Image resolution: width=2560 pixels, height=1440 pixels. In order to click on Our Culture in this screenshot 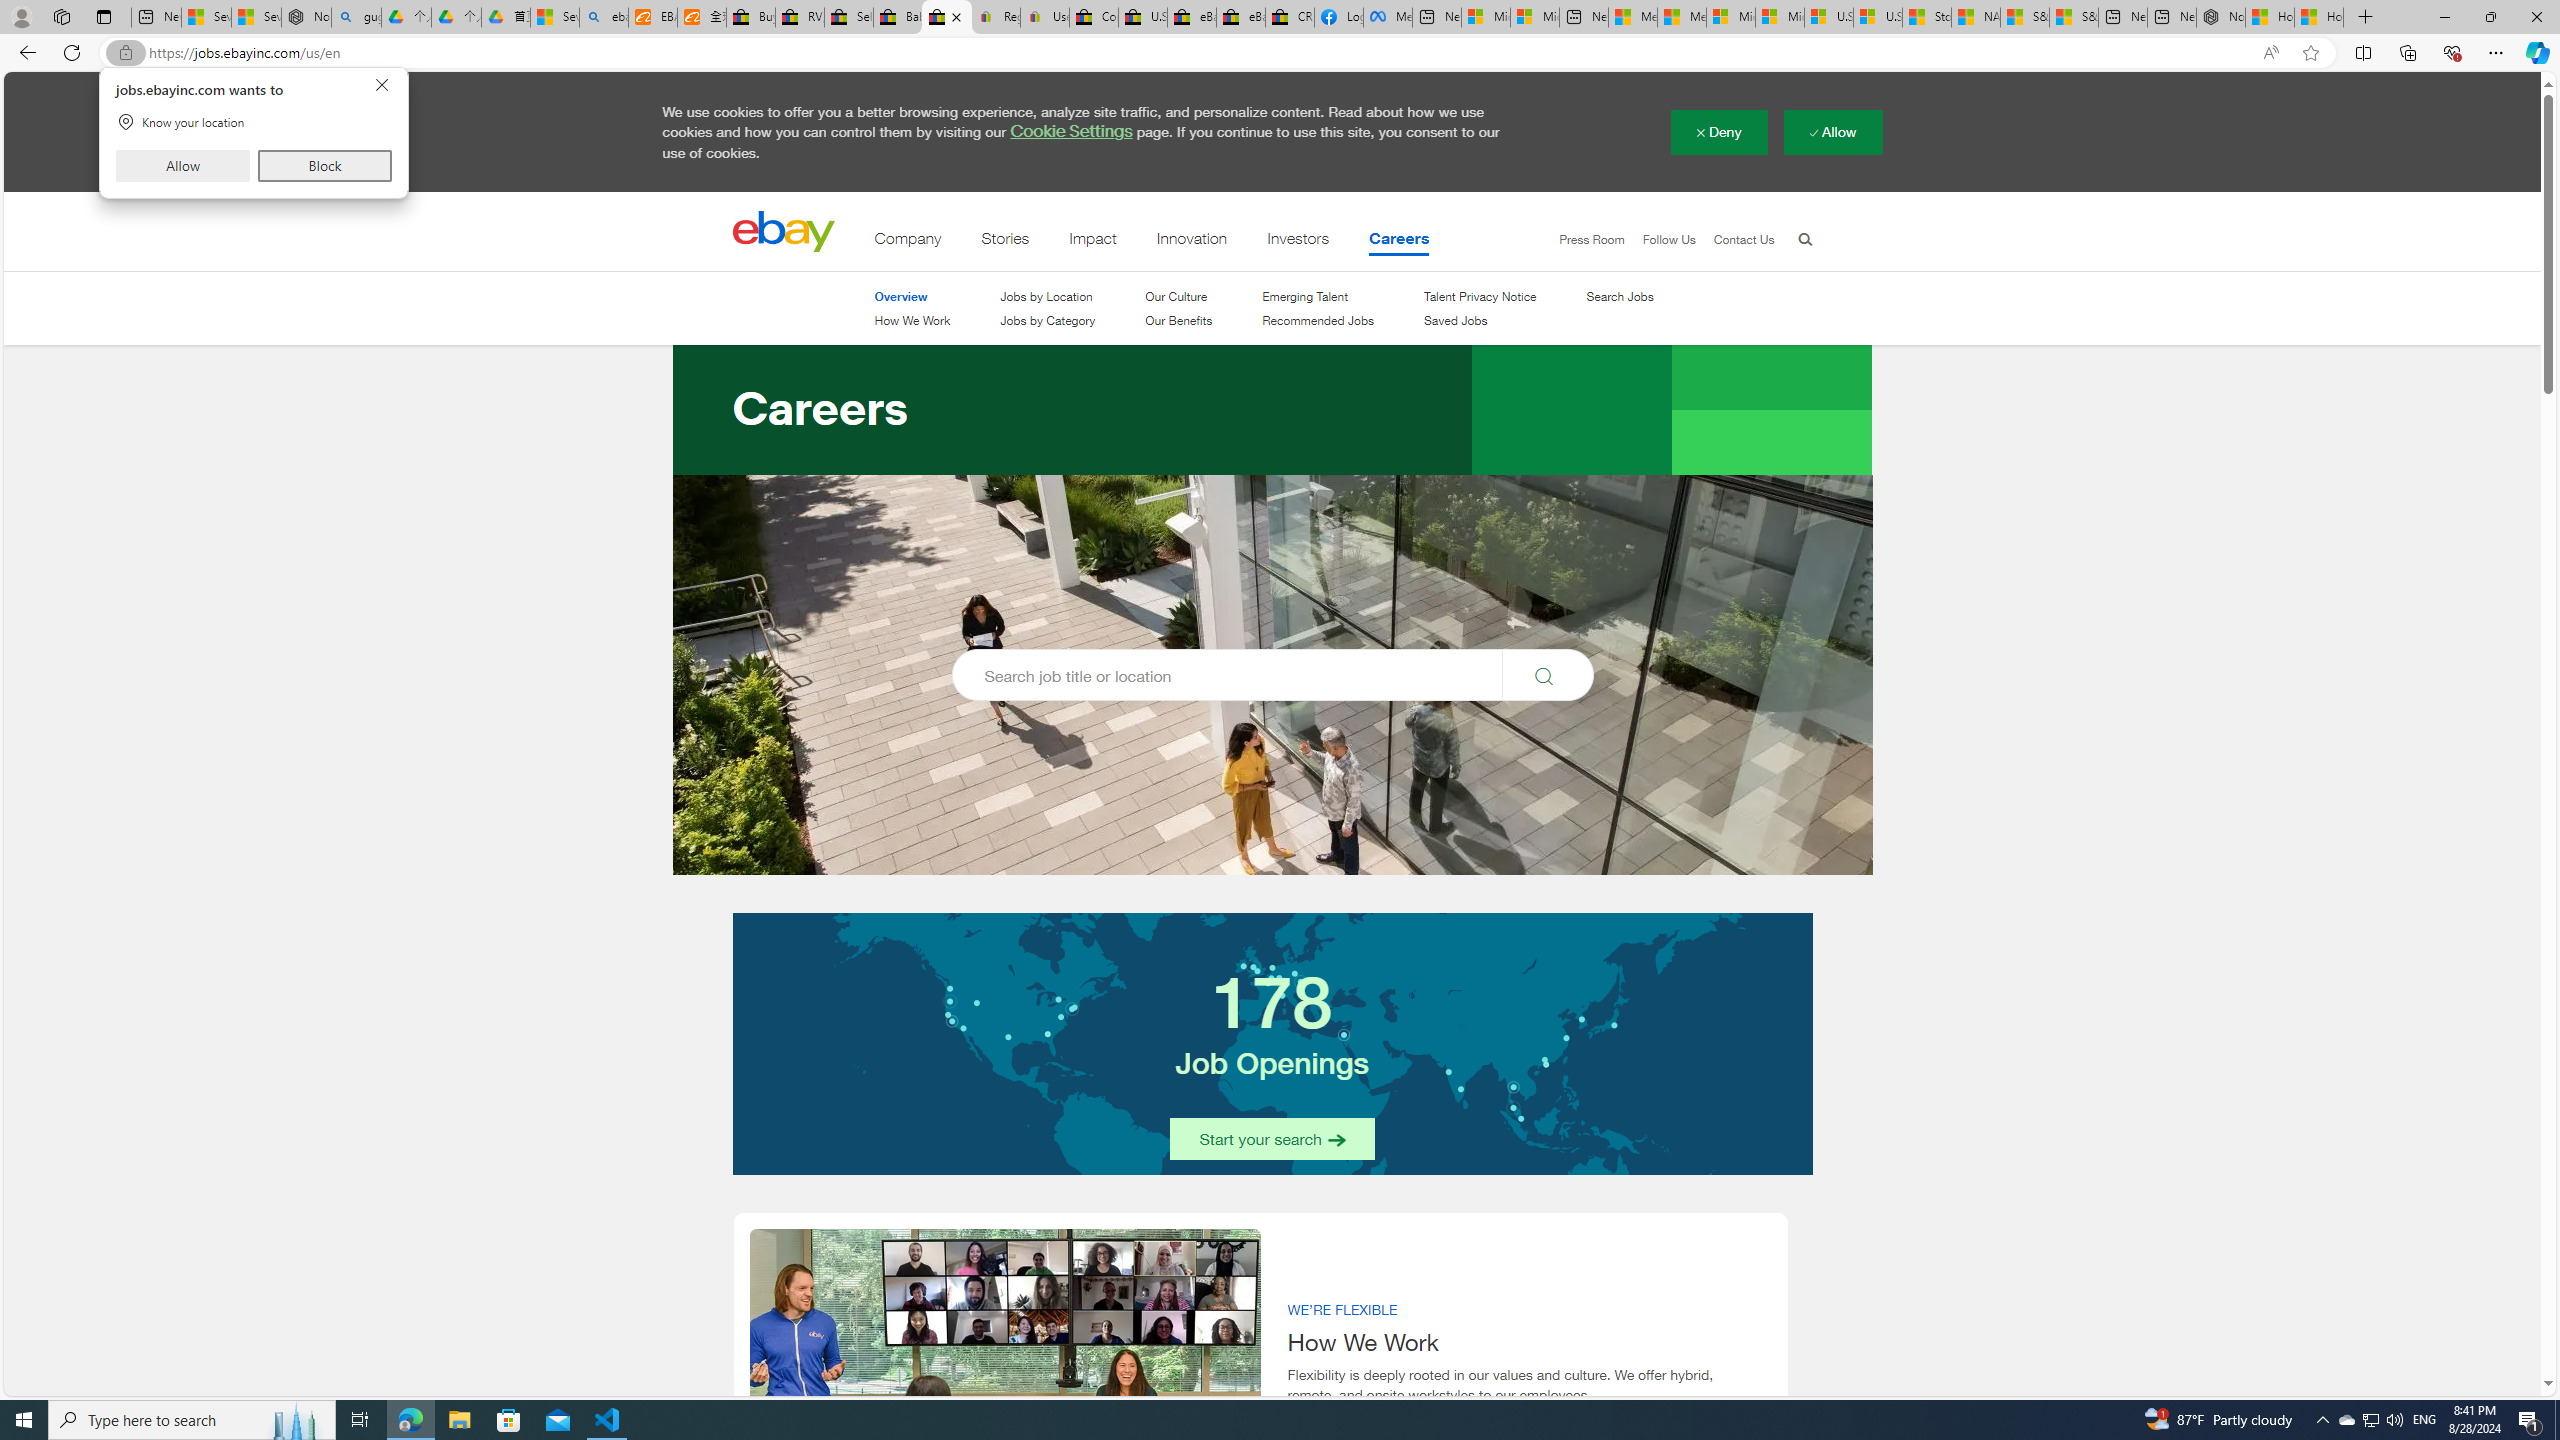, I will do `click(1178, 296)`.